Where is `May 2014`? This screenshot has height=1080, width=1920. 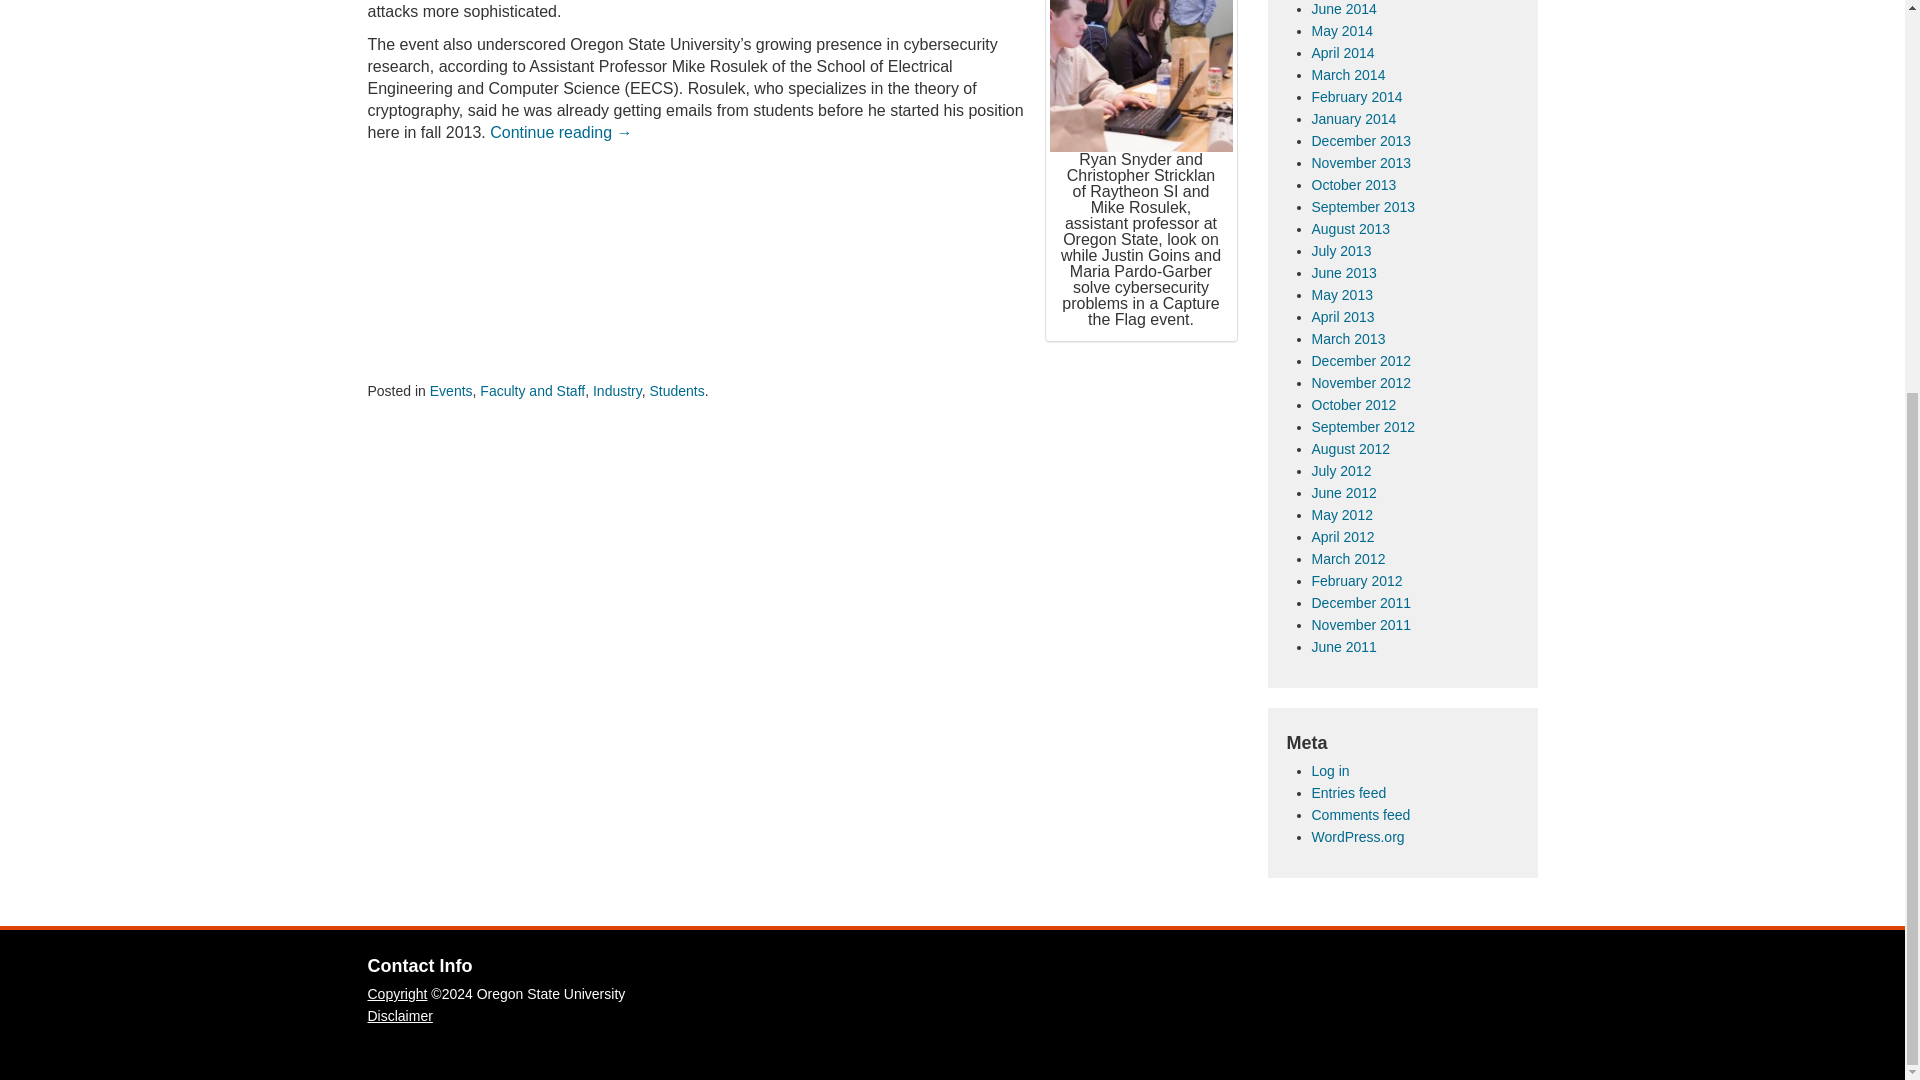 May 2014 is located at coordinates (1342, 30).